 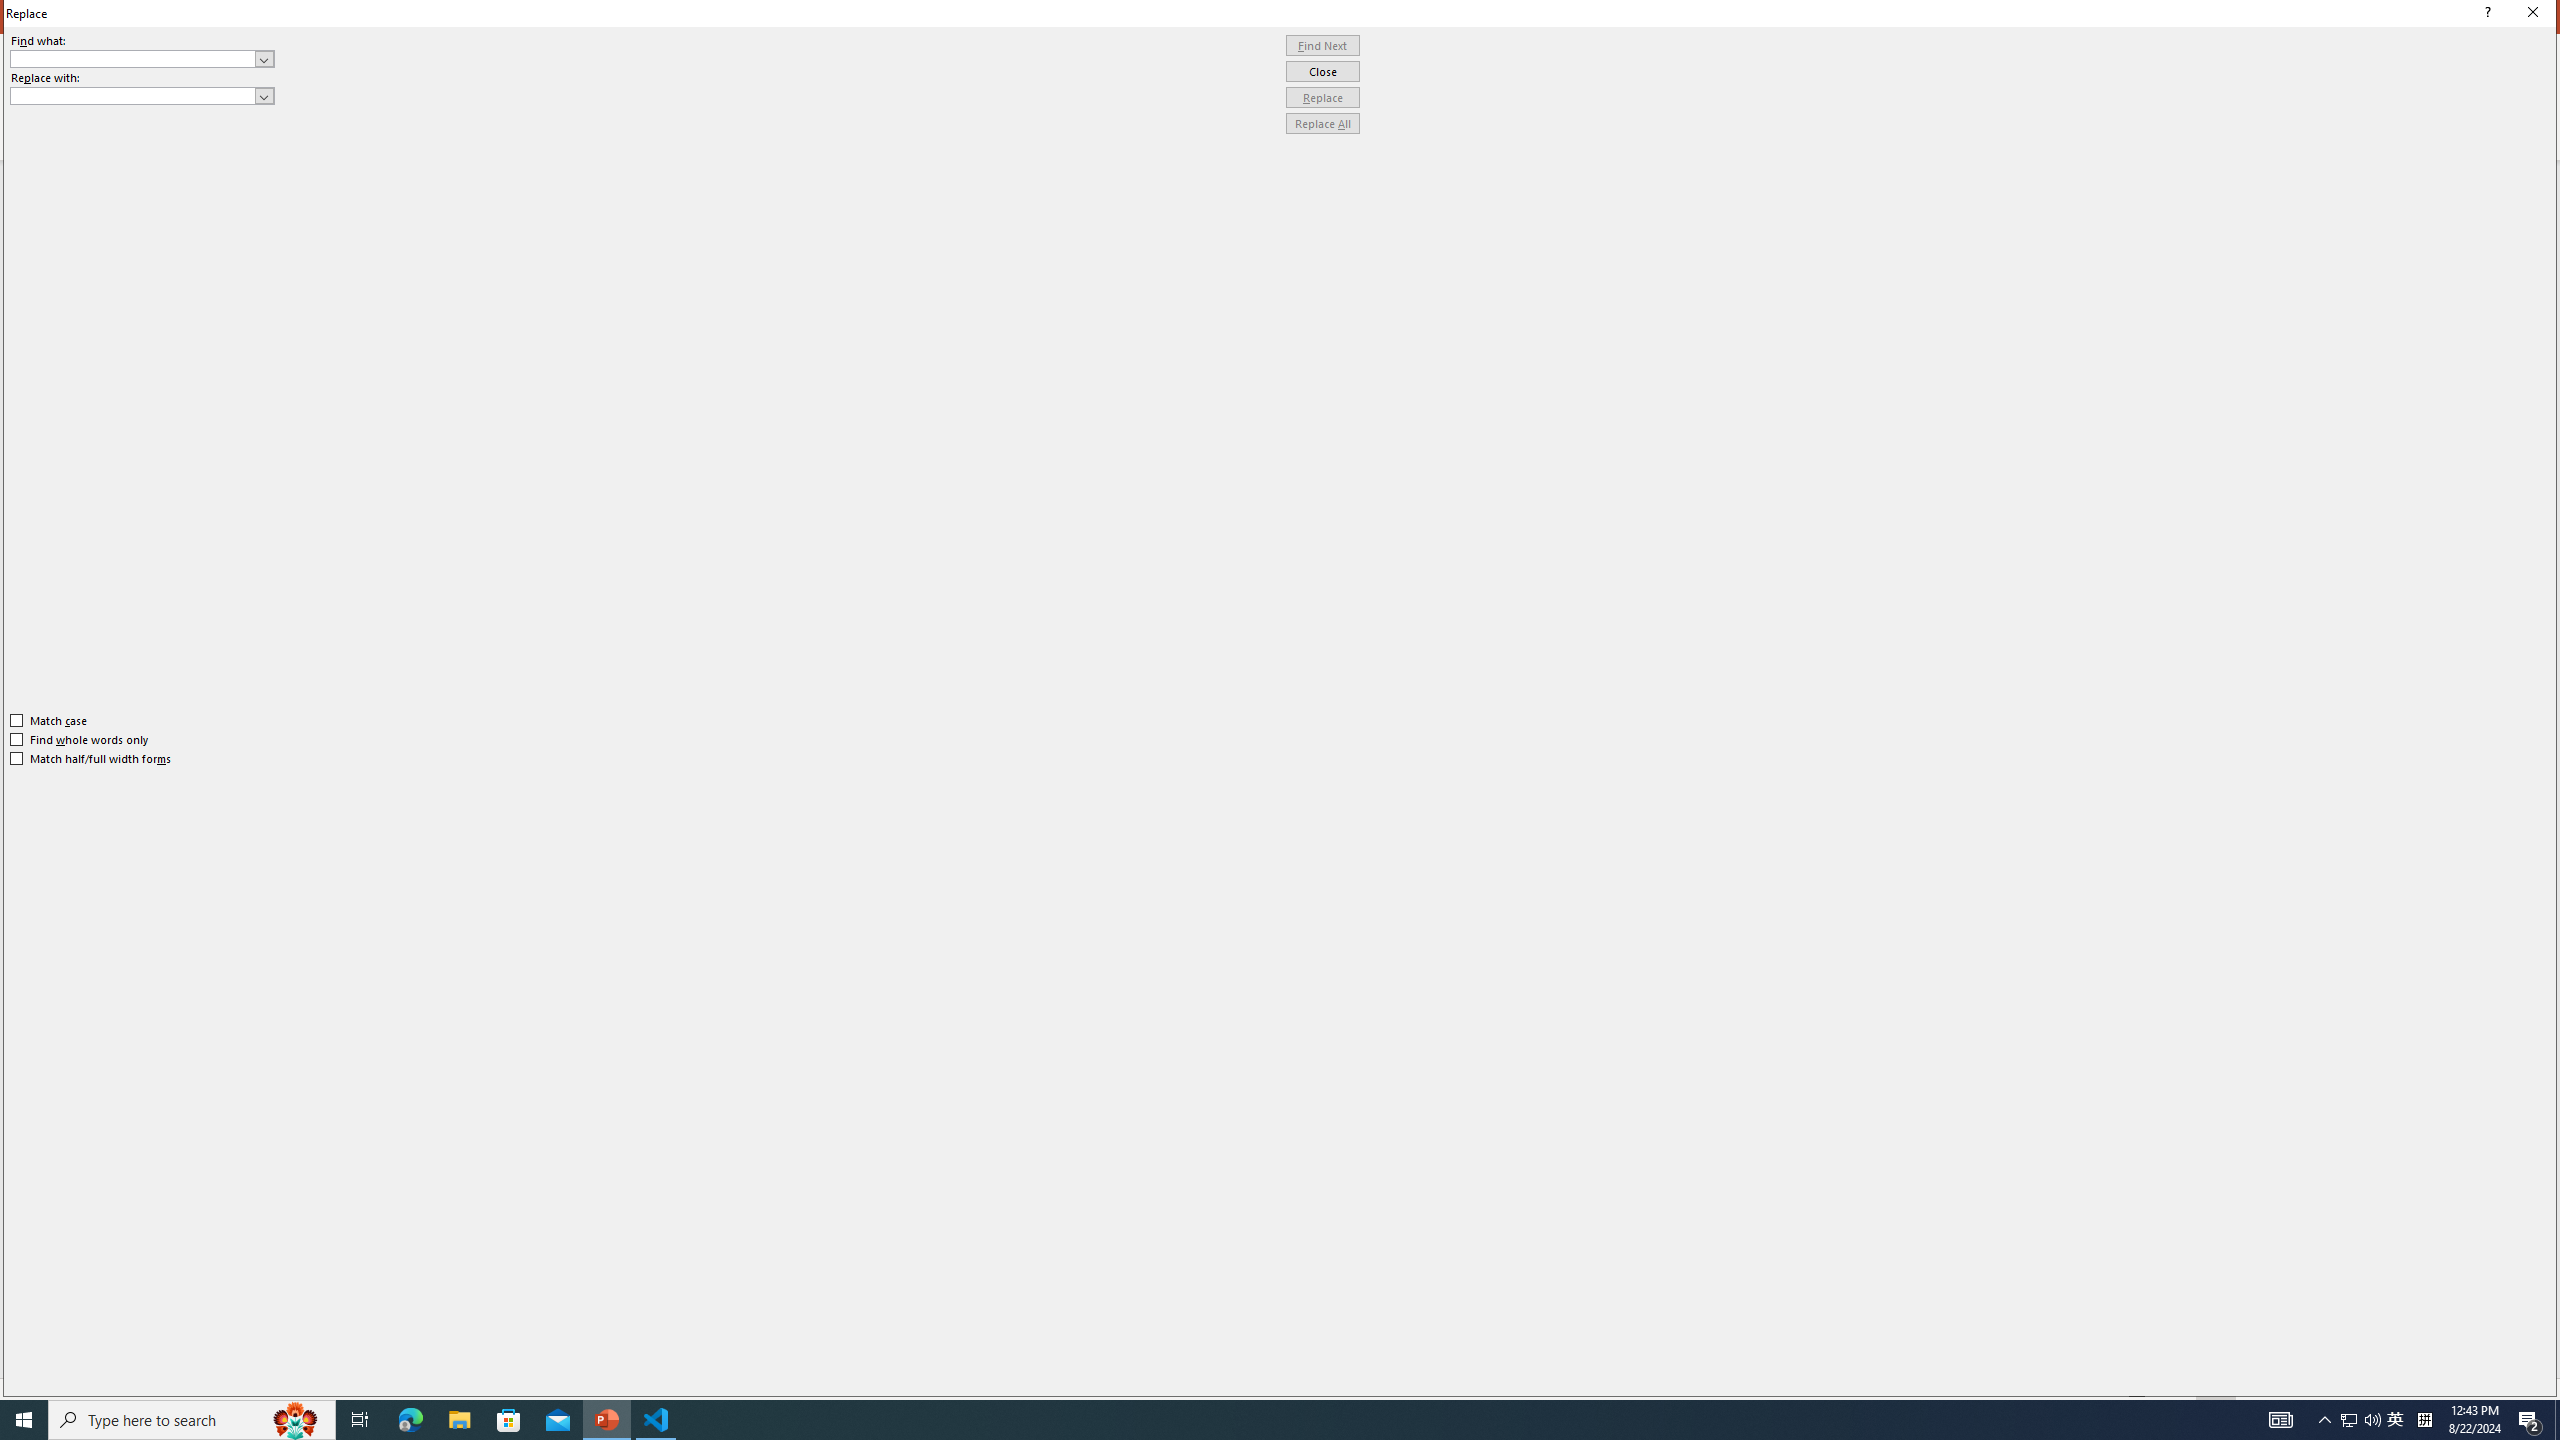 What do you see at coordinates (92, 759) in the screenshot?
I see `Match half/full width forms` at bounding box center [92, 759].